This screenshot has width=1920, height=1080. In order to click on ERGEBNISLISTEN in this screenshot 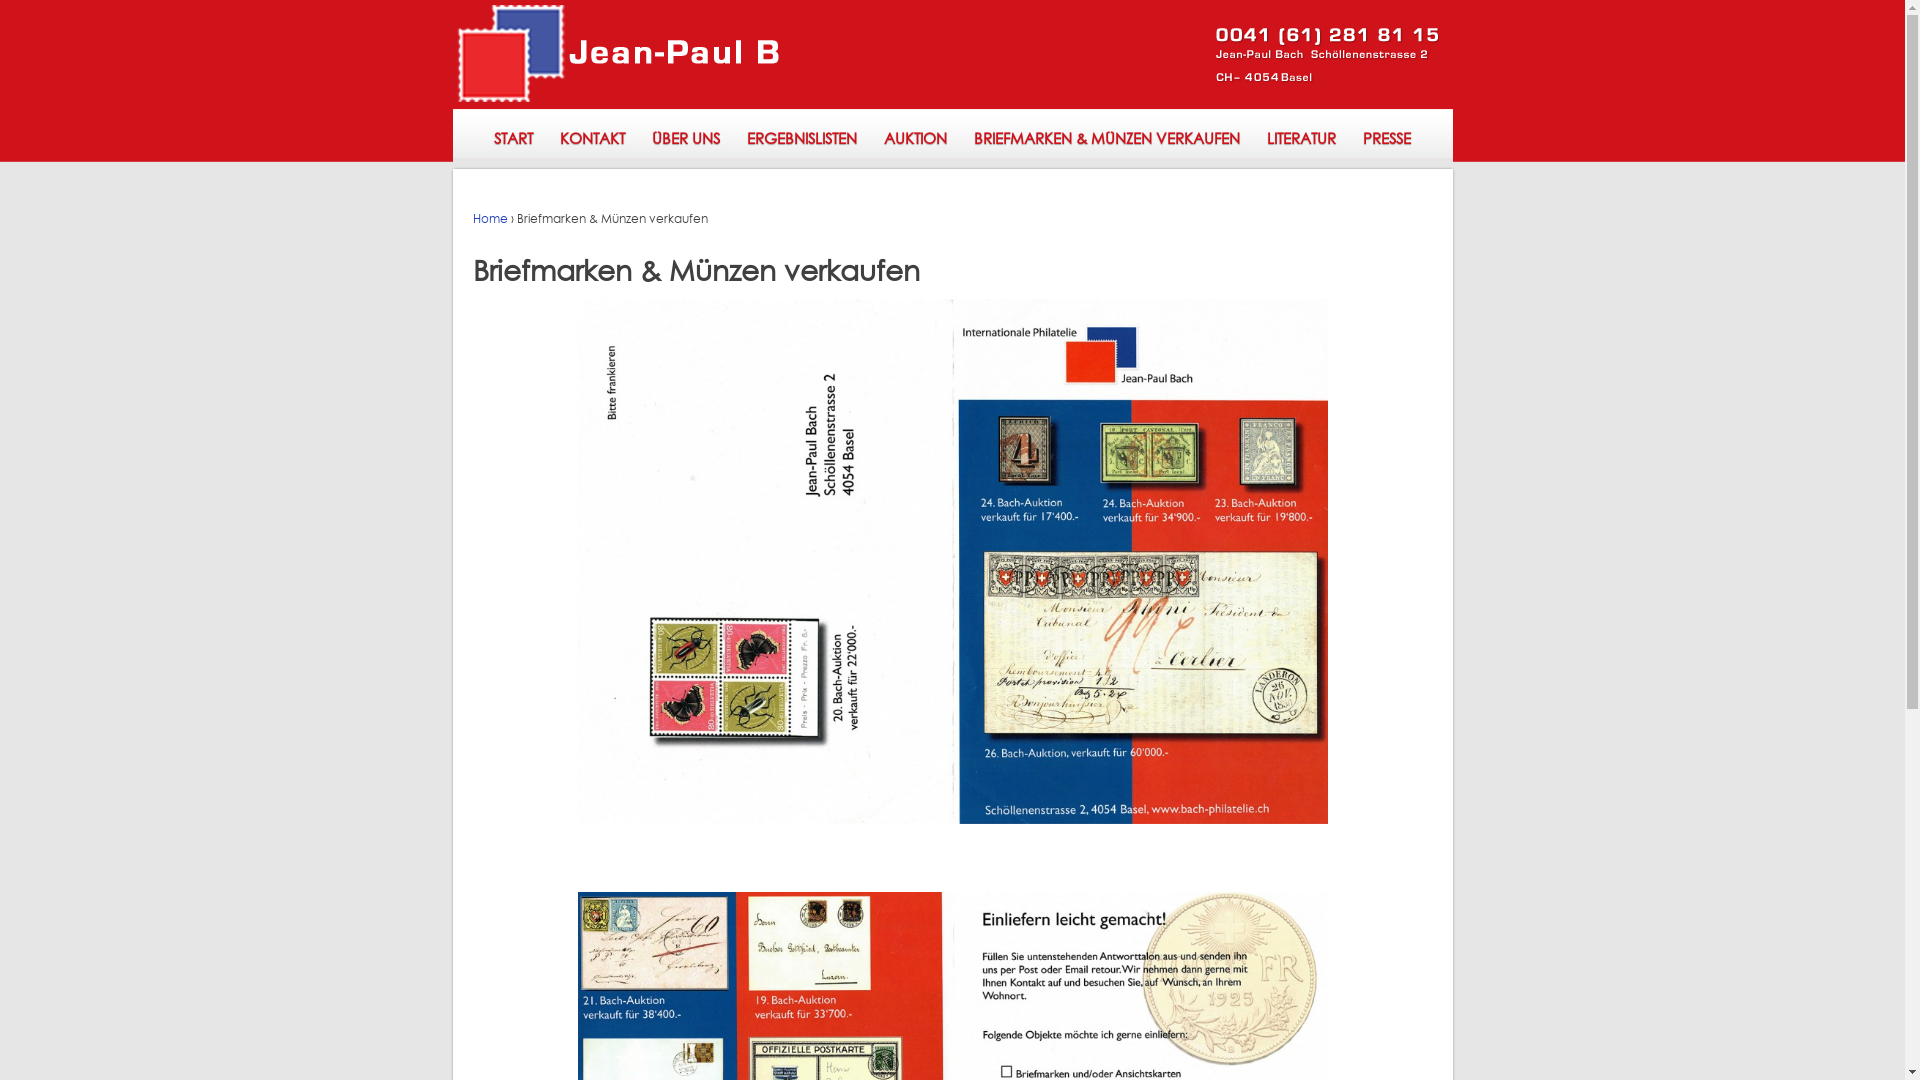, I will do `click(802, 138)`.